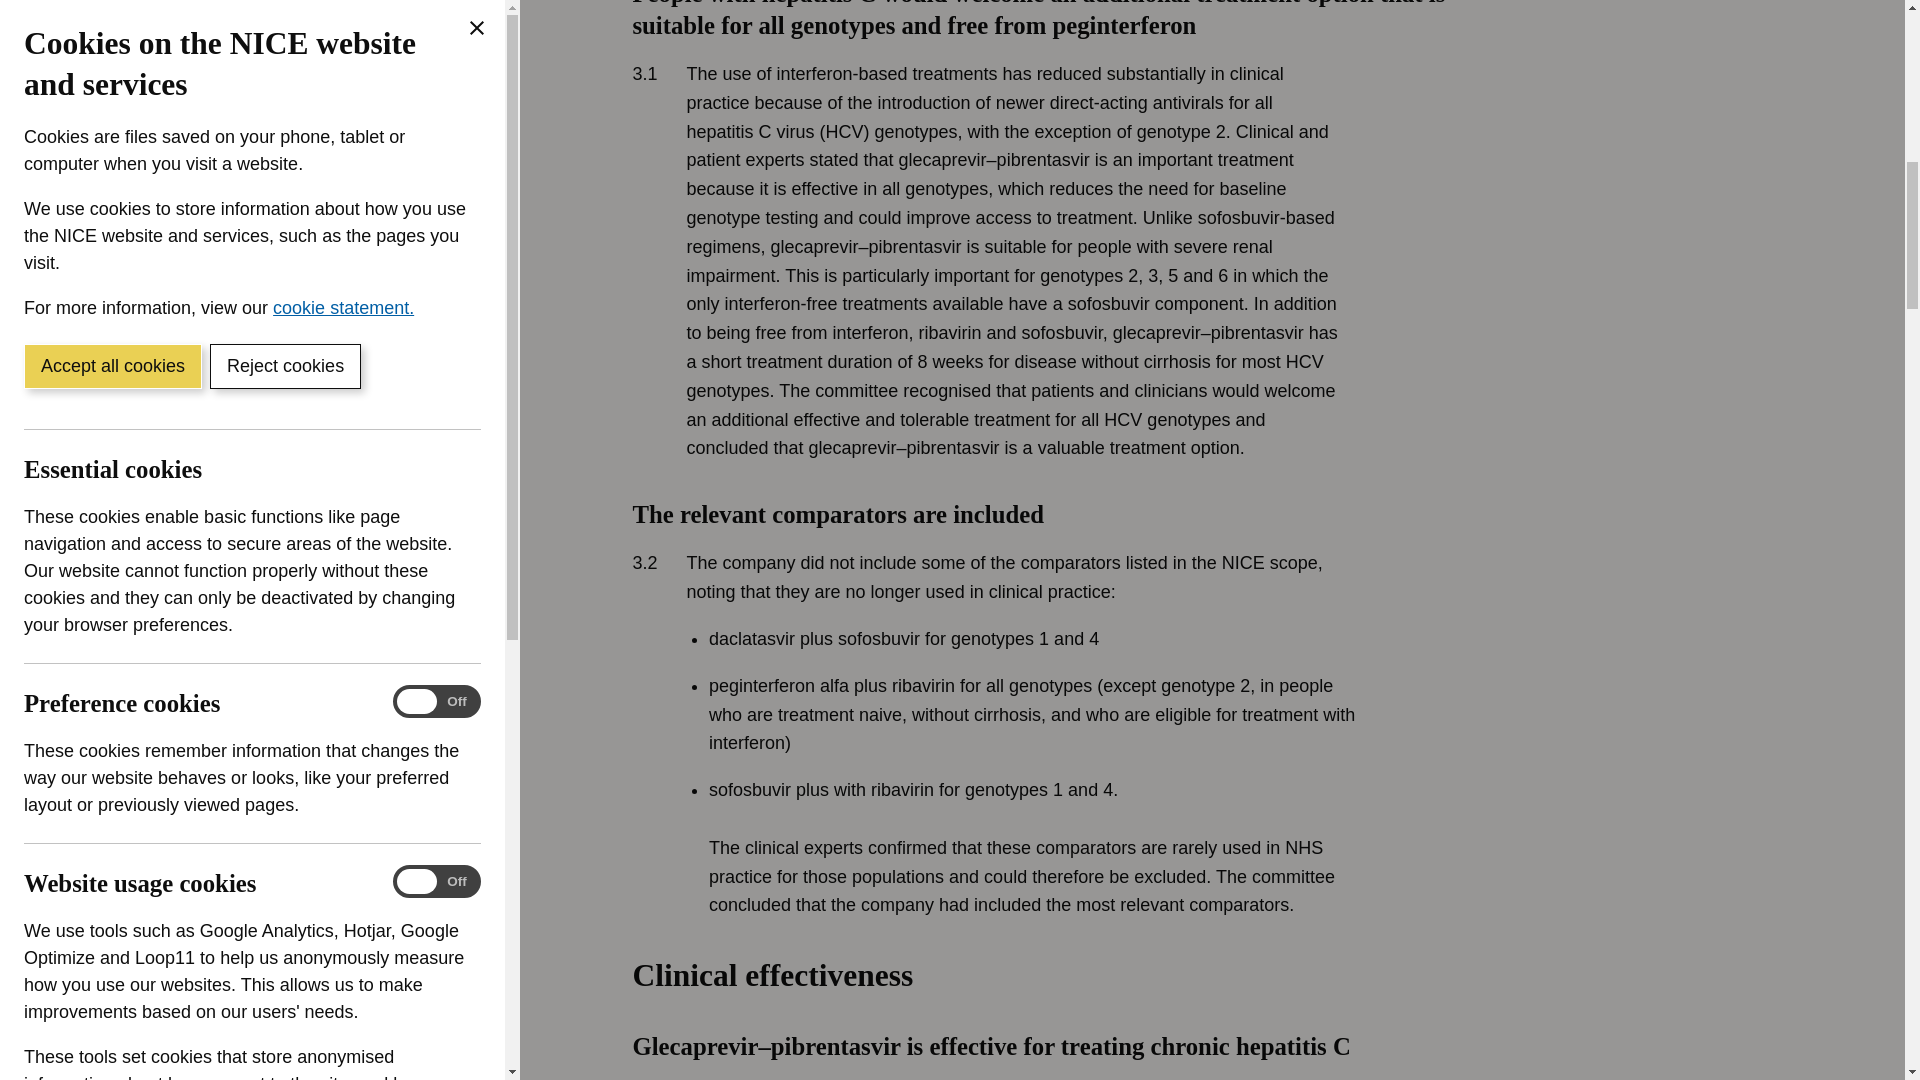 The width and height of the screenshot is (1920, 1080). What do you see at coordinates (1120, 1018) in the screenshot?
I see `Clinical effectiveness` at bounding box center [1120, 1018].